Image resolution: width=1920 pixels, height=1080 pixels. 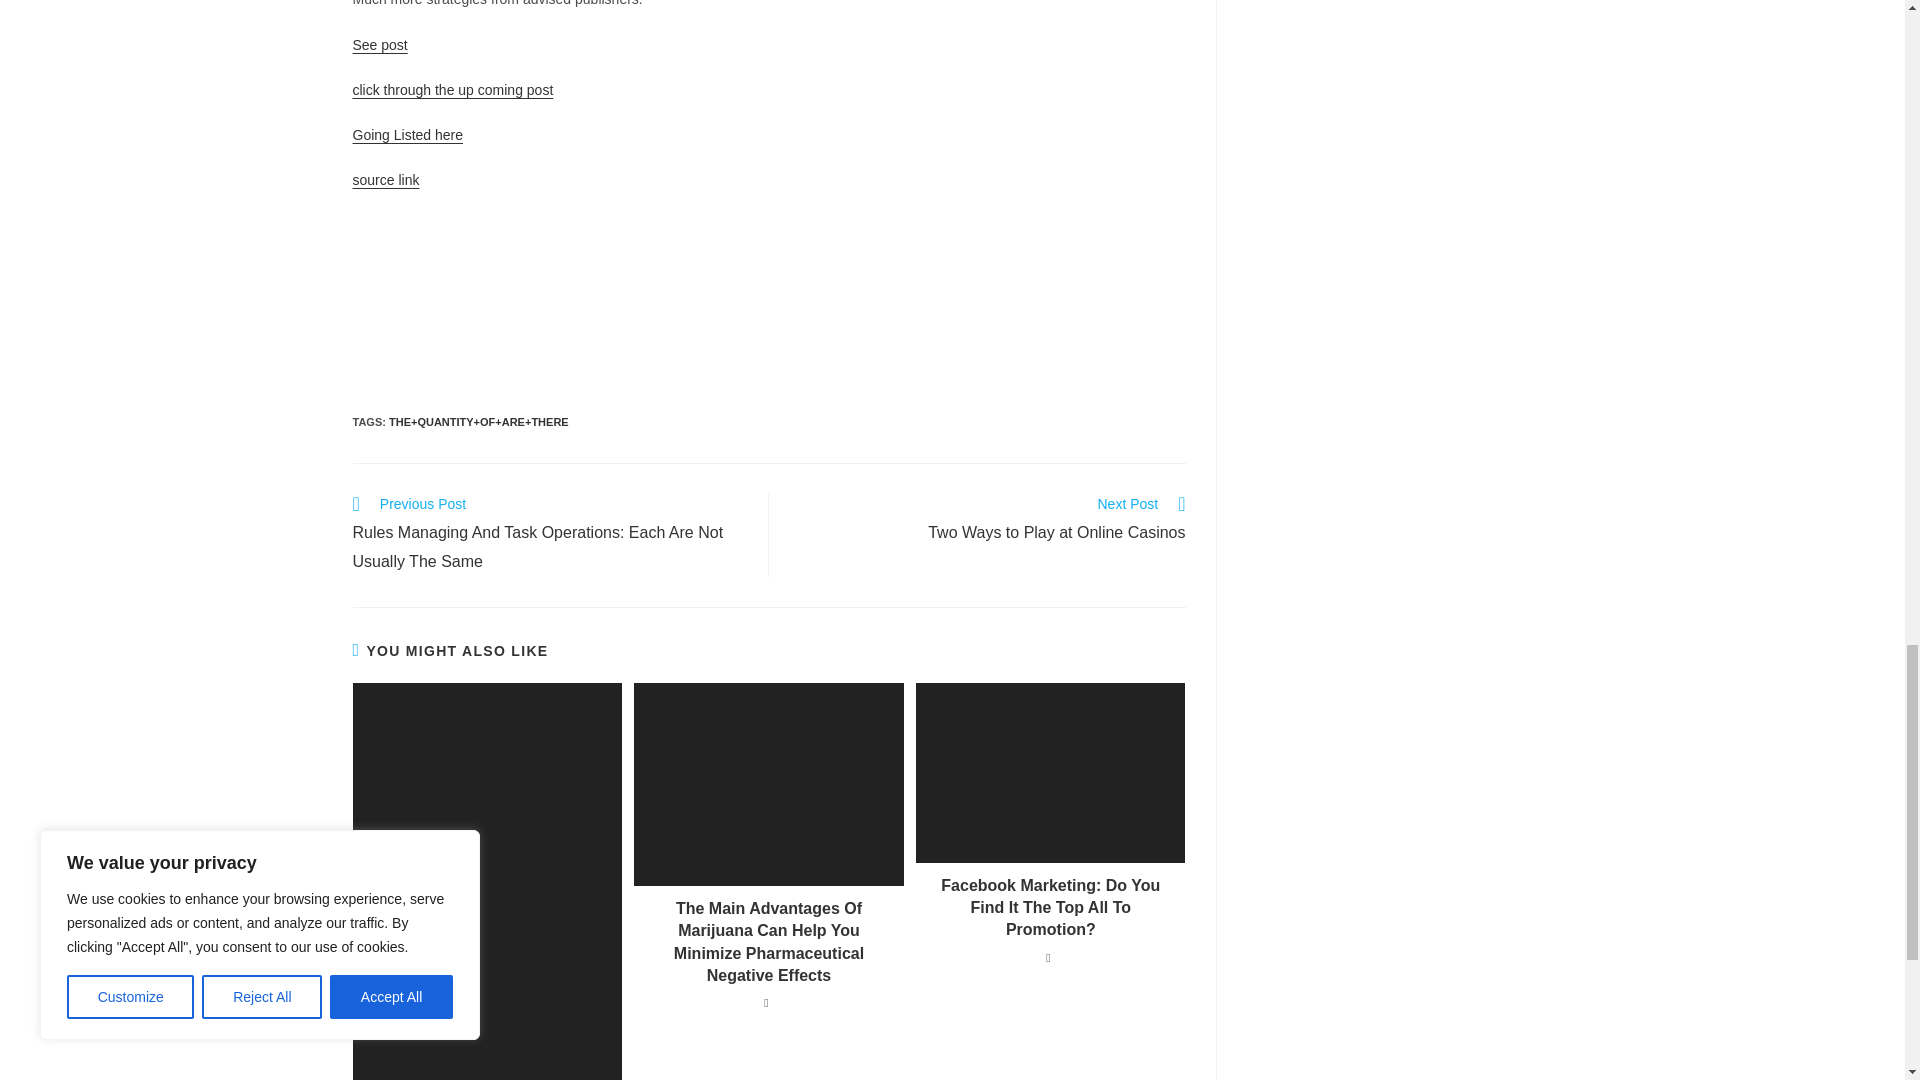 What do you see at coordinates (406, 134) in the screenshot?
I see `Going Listed here` at bounding box center [406, 134].